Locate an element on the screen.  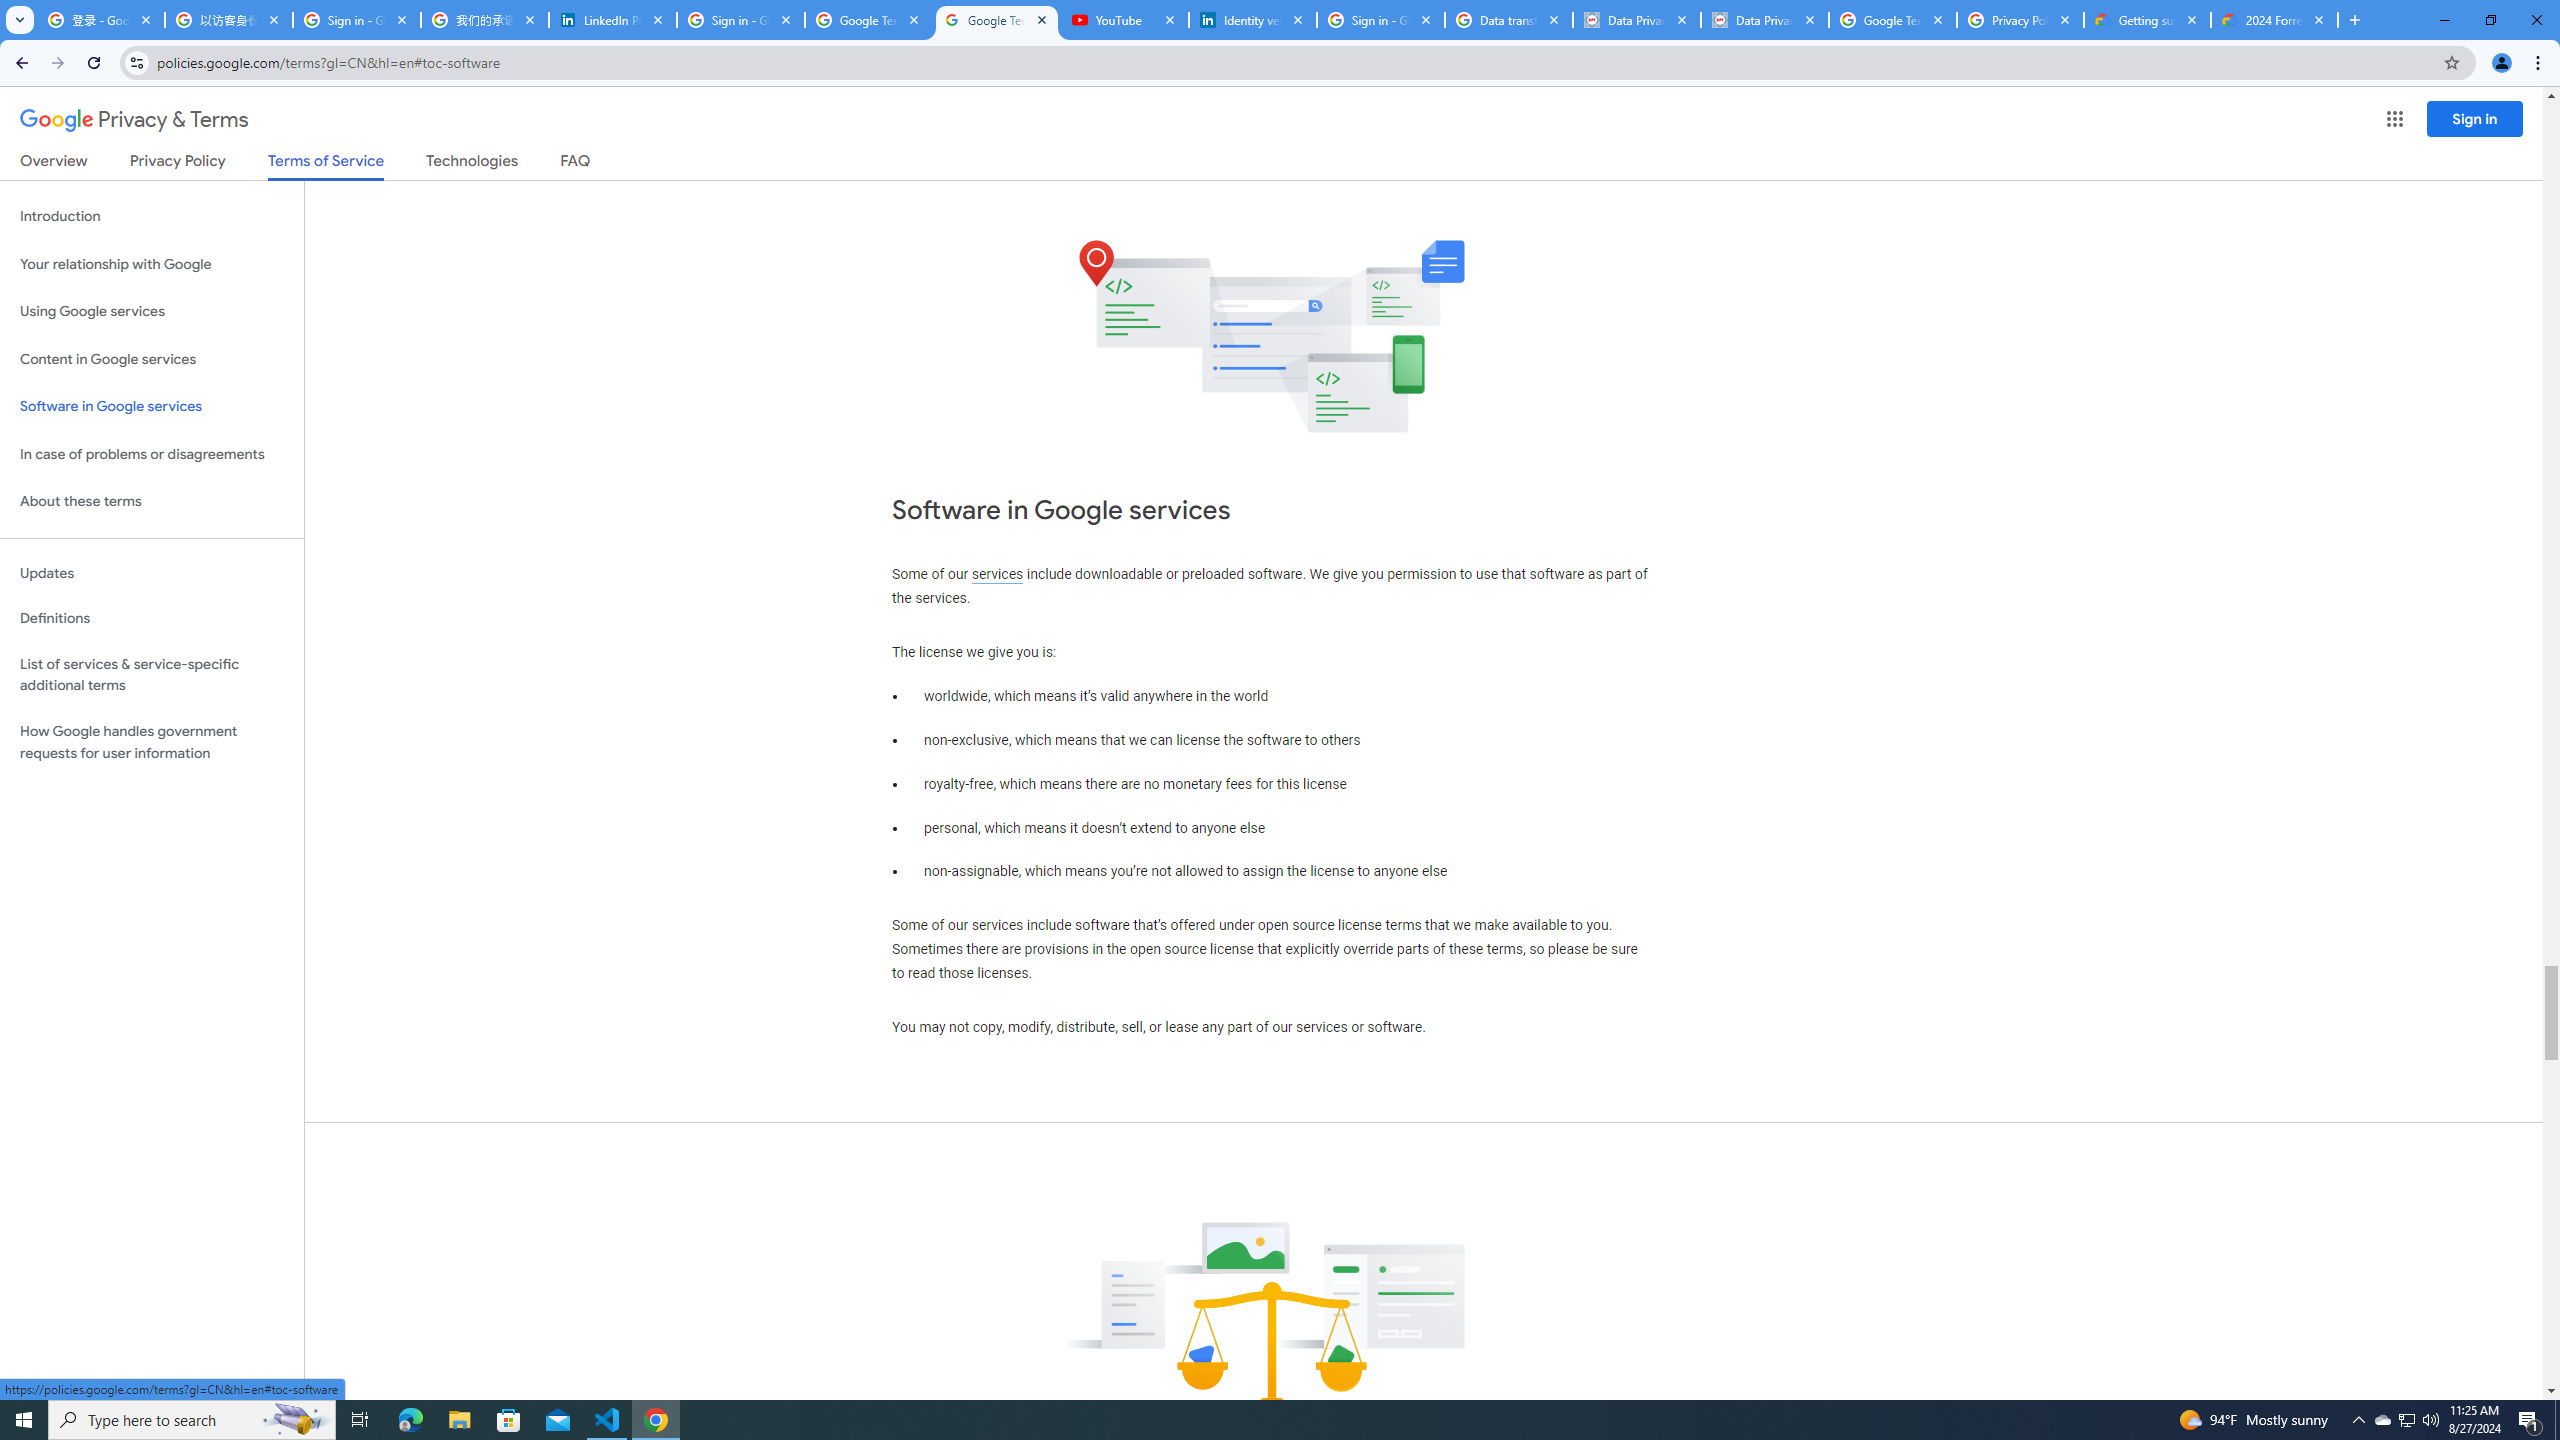
Data Privacy Framework is located at coordinates (1765, 20).